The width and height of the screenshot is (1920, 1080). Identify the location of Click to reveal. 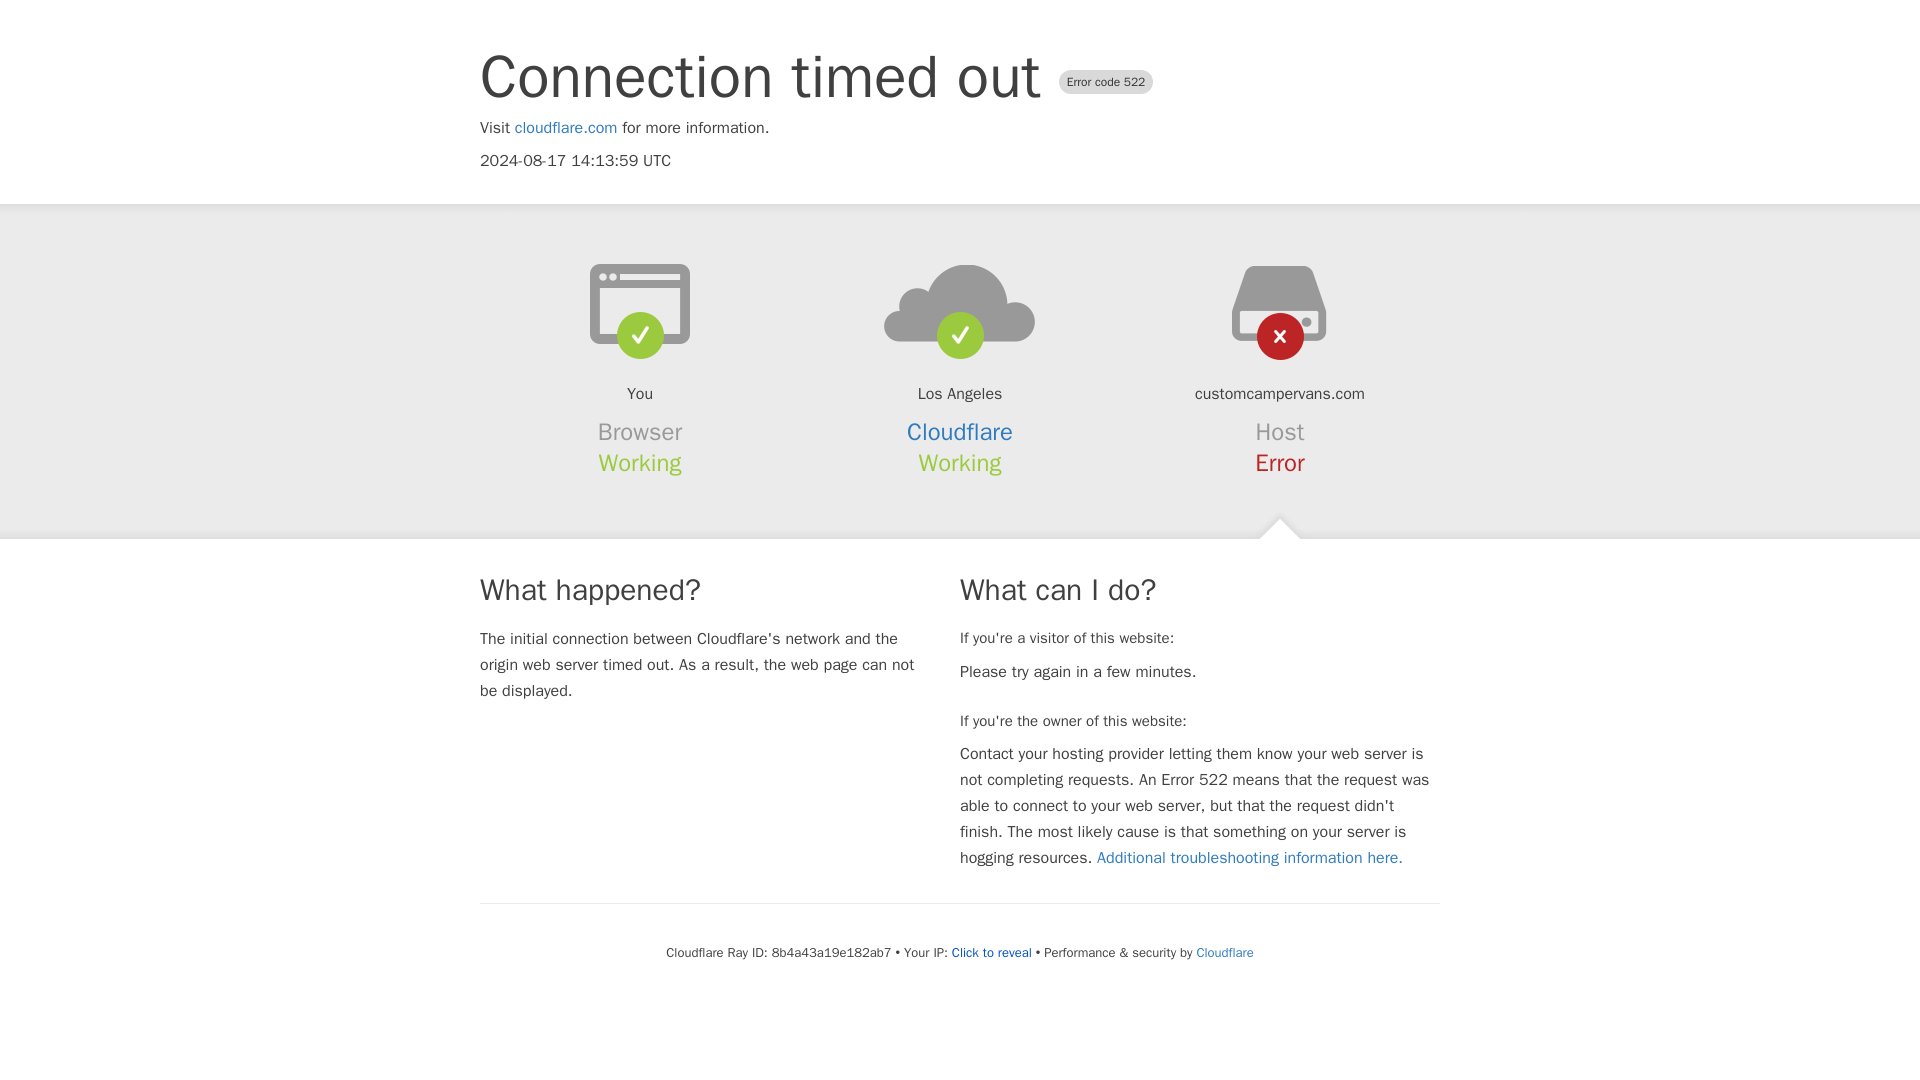
(992, 952).